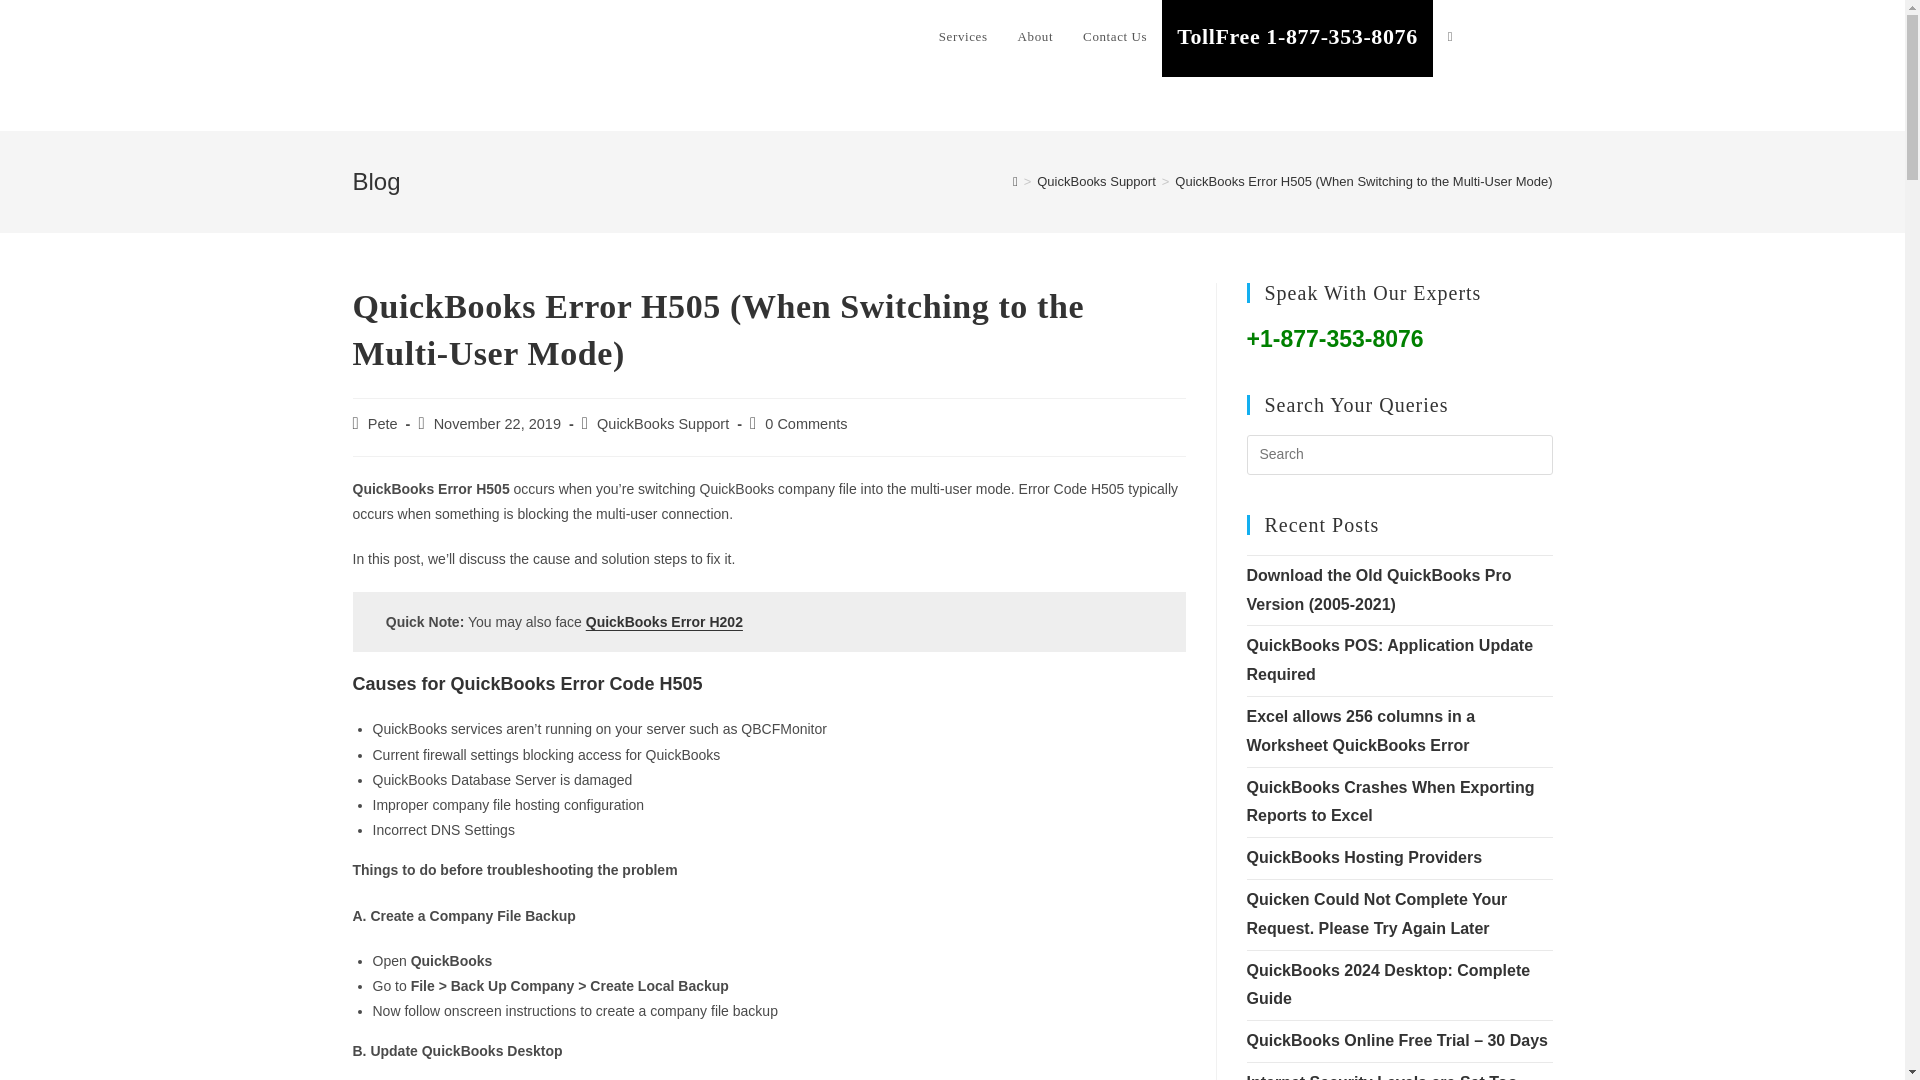 The width and height of the screenshot is (1920, 1080). I want to click on Contact Us, so click(1114, 37).